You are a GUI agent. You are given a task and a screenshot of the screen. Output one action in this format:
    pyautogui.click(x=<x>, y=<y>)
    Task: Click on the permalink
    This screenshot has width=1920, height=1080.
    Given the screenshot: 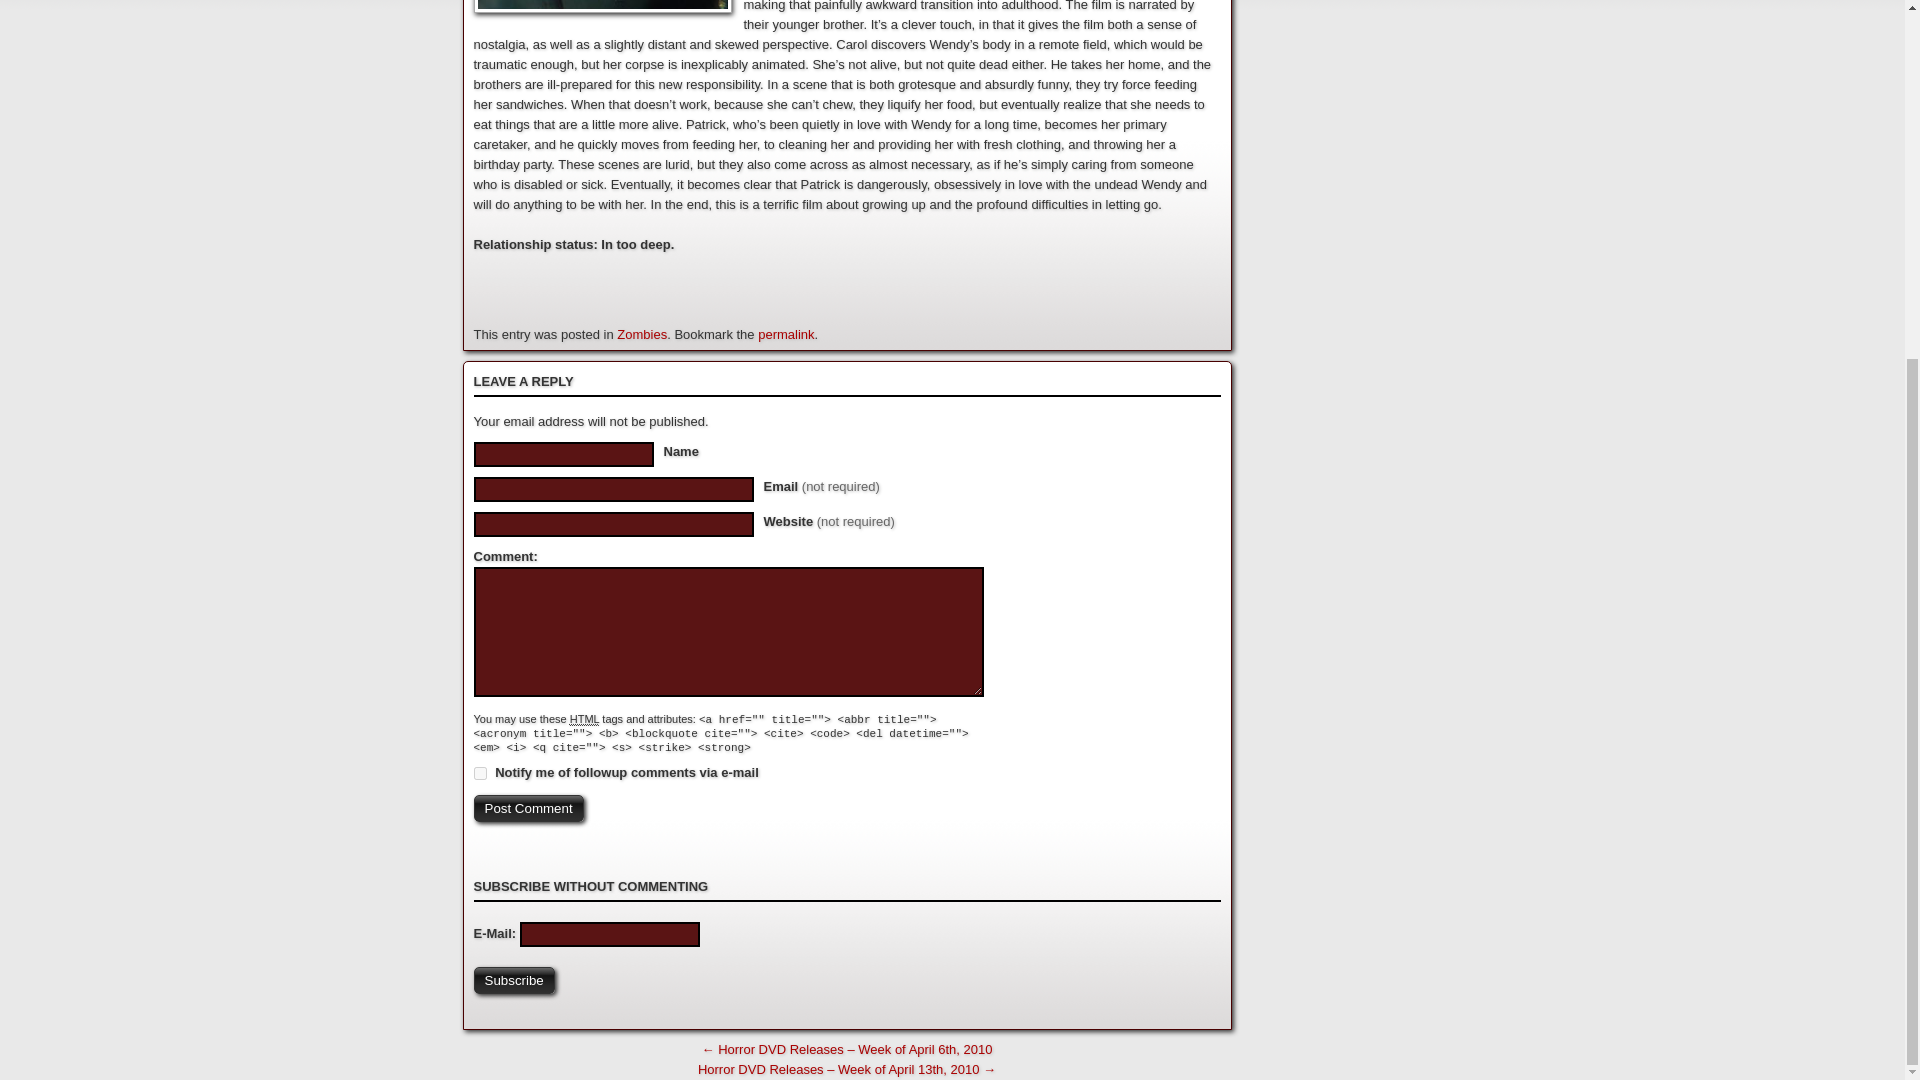 What is the action you would take?
    pyautogui.click(x=786, y=334)
    